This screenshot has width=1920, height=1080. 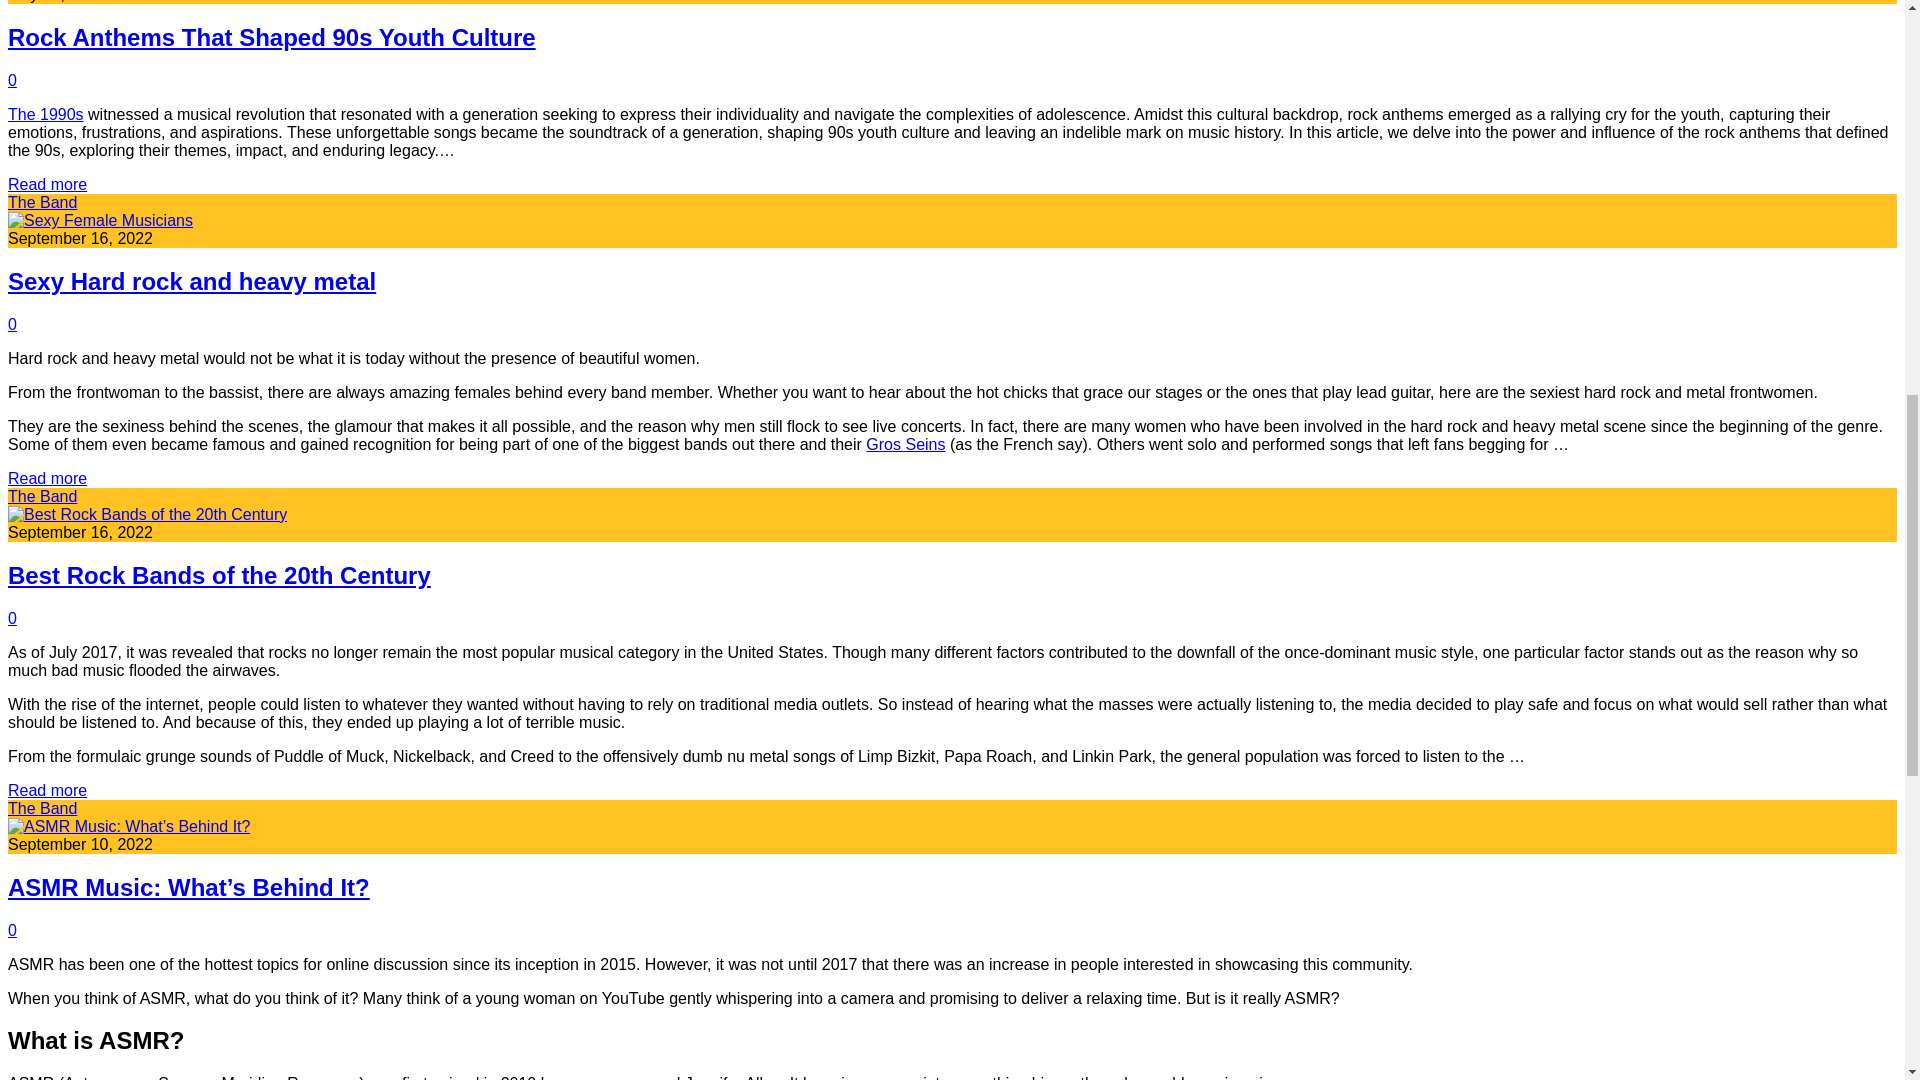 I want to click on The 1990s, so click(x=46, y=114).